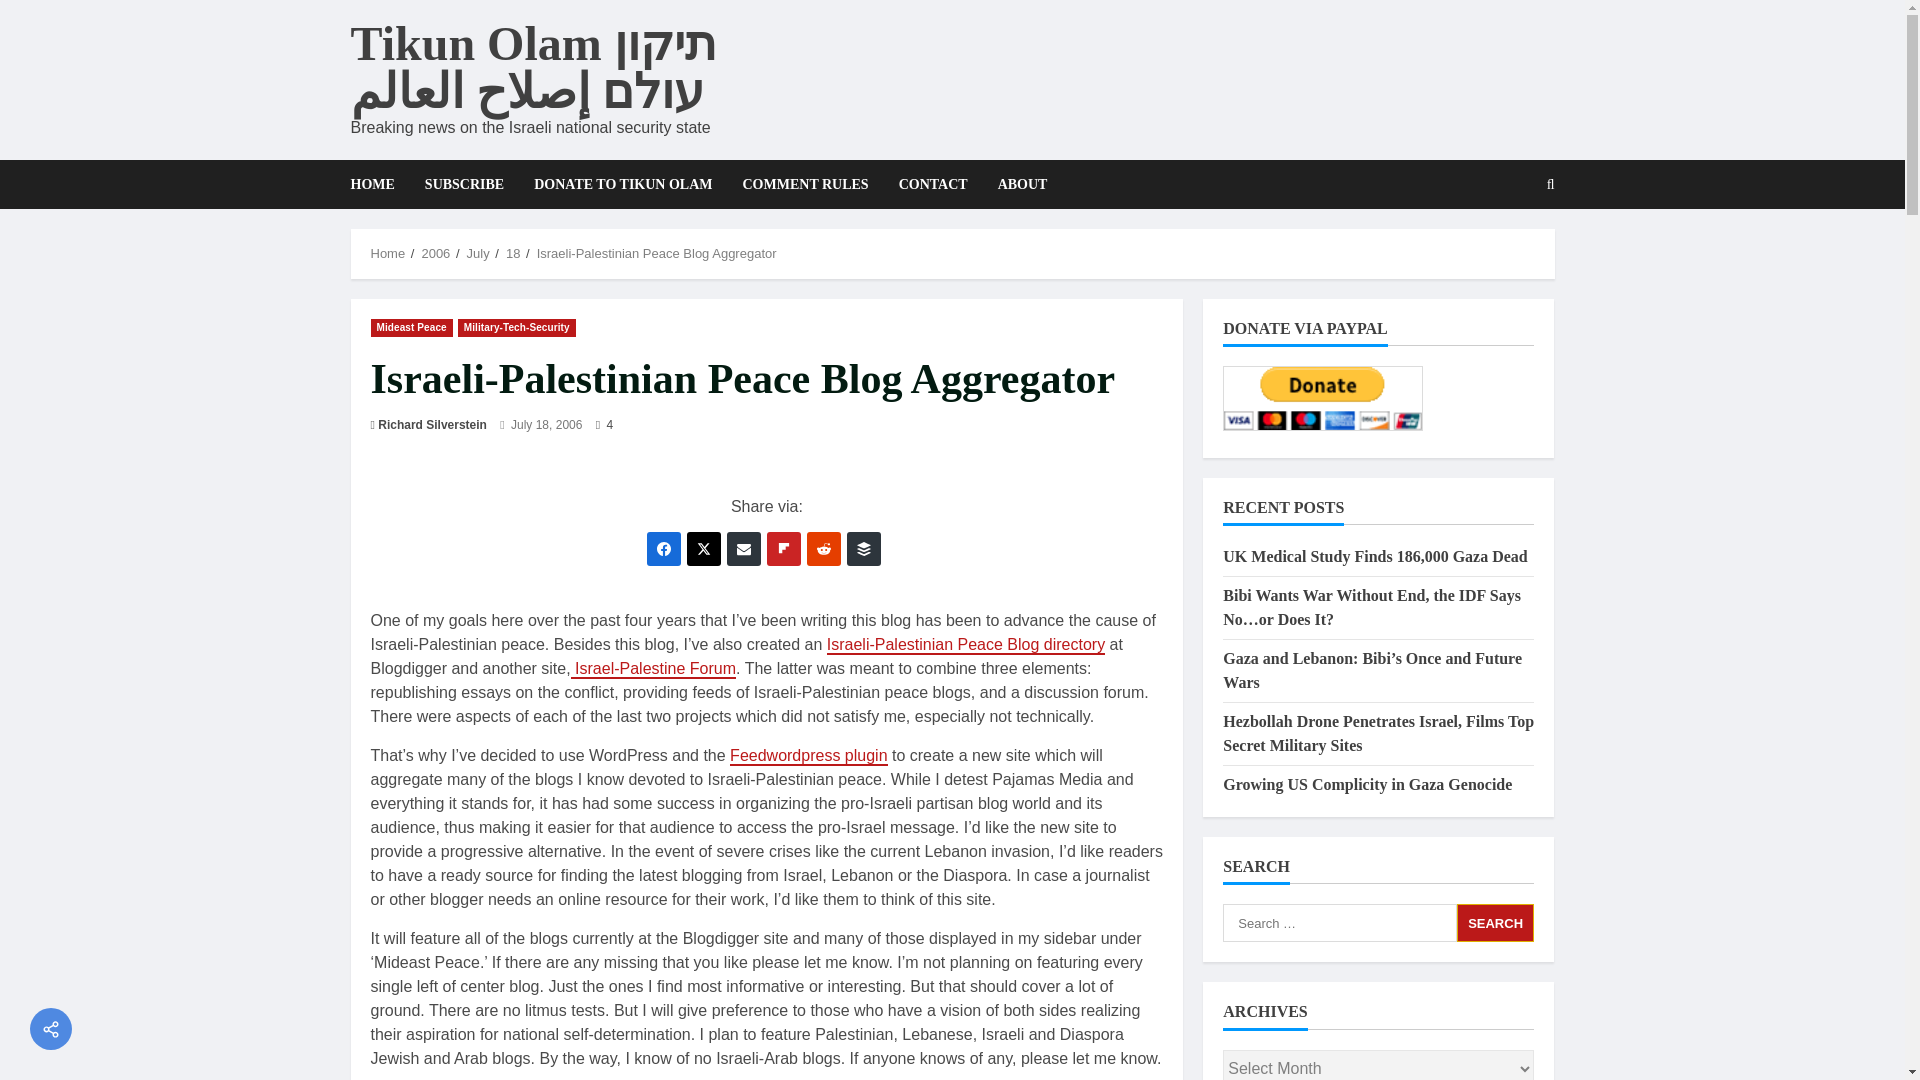  Describe the element at coordinates (808, 756) in the screenshot. I see `Feedwordpress plugin` at that location.